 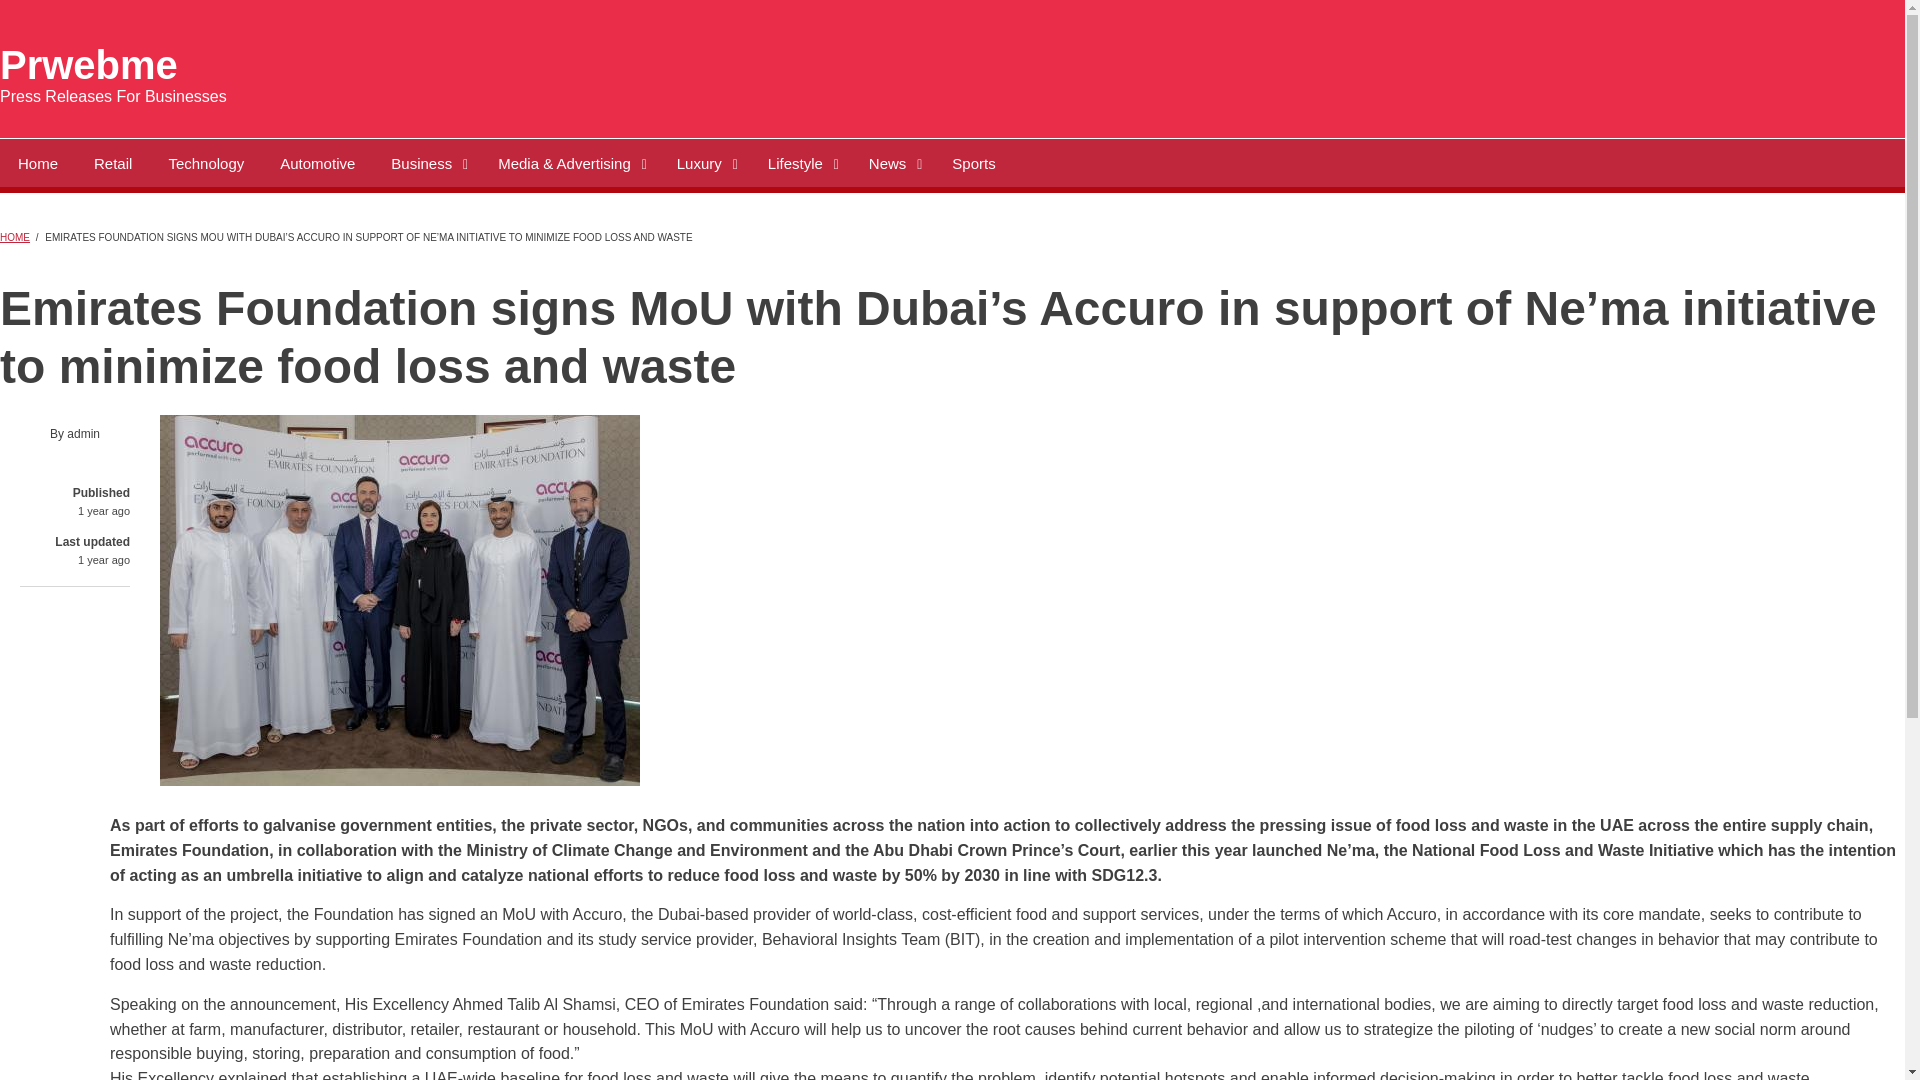 What do you see at coordinates (38, 162) in the screenshot?
I see `Home` at bounding box center [38, 162].